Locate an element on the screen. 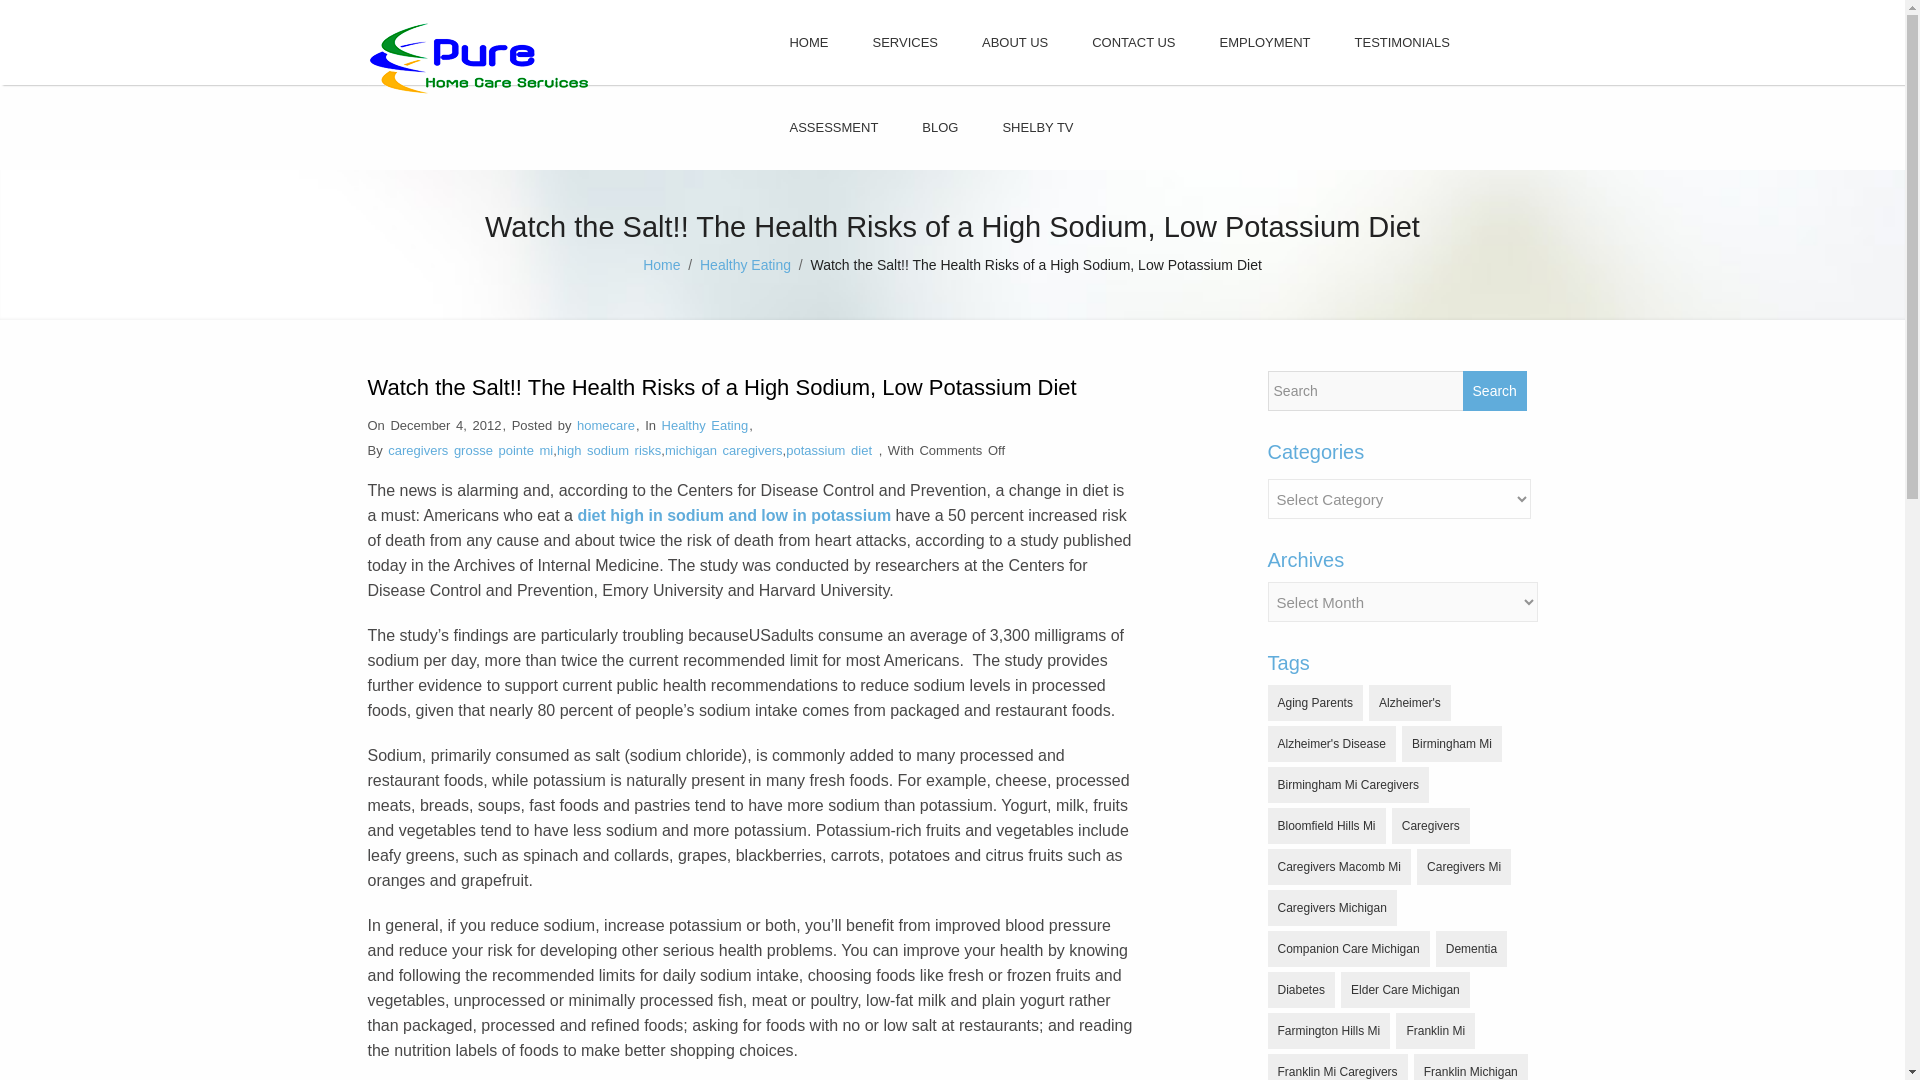  SERVICES is located at coordinates (905, 42).